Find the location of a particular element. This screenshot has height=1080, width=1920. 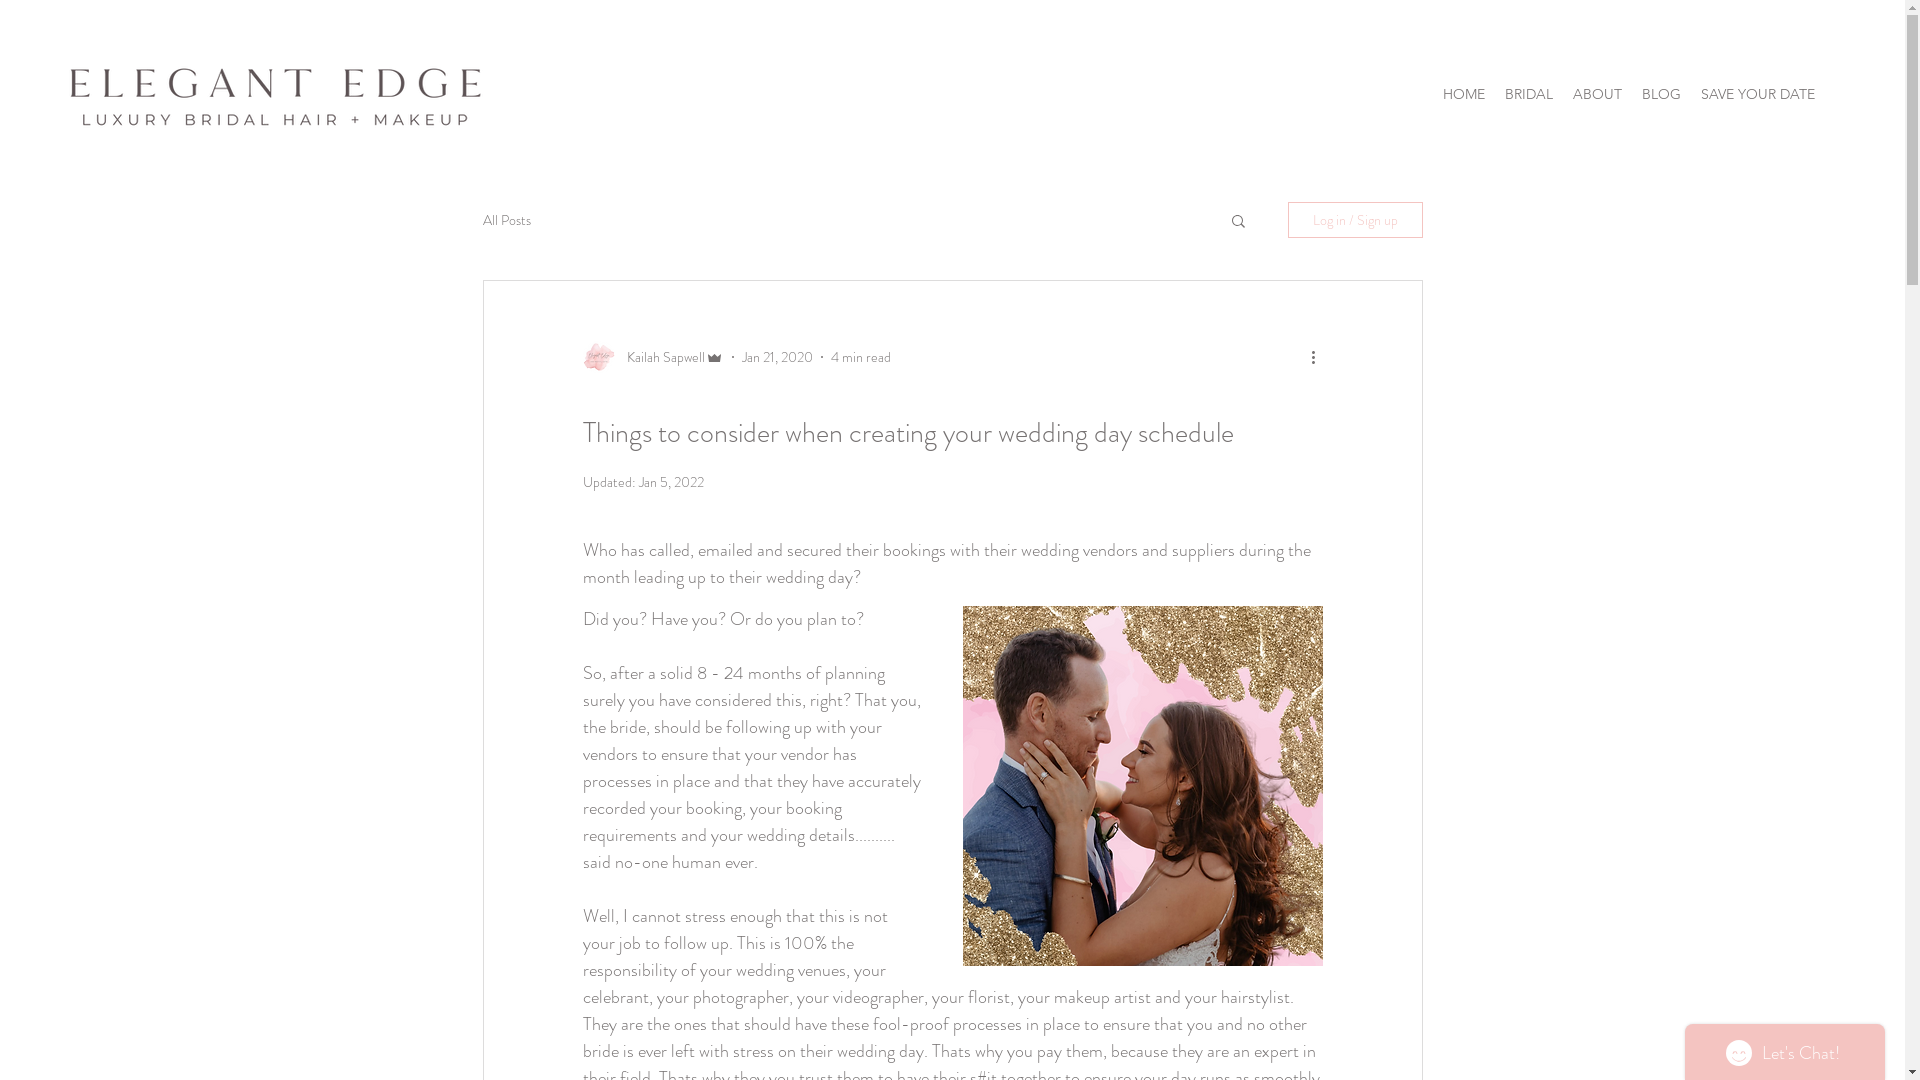

HOME is located at coordinates (1464, 94).